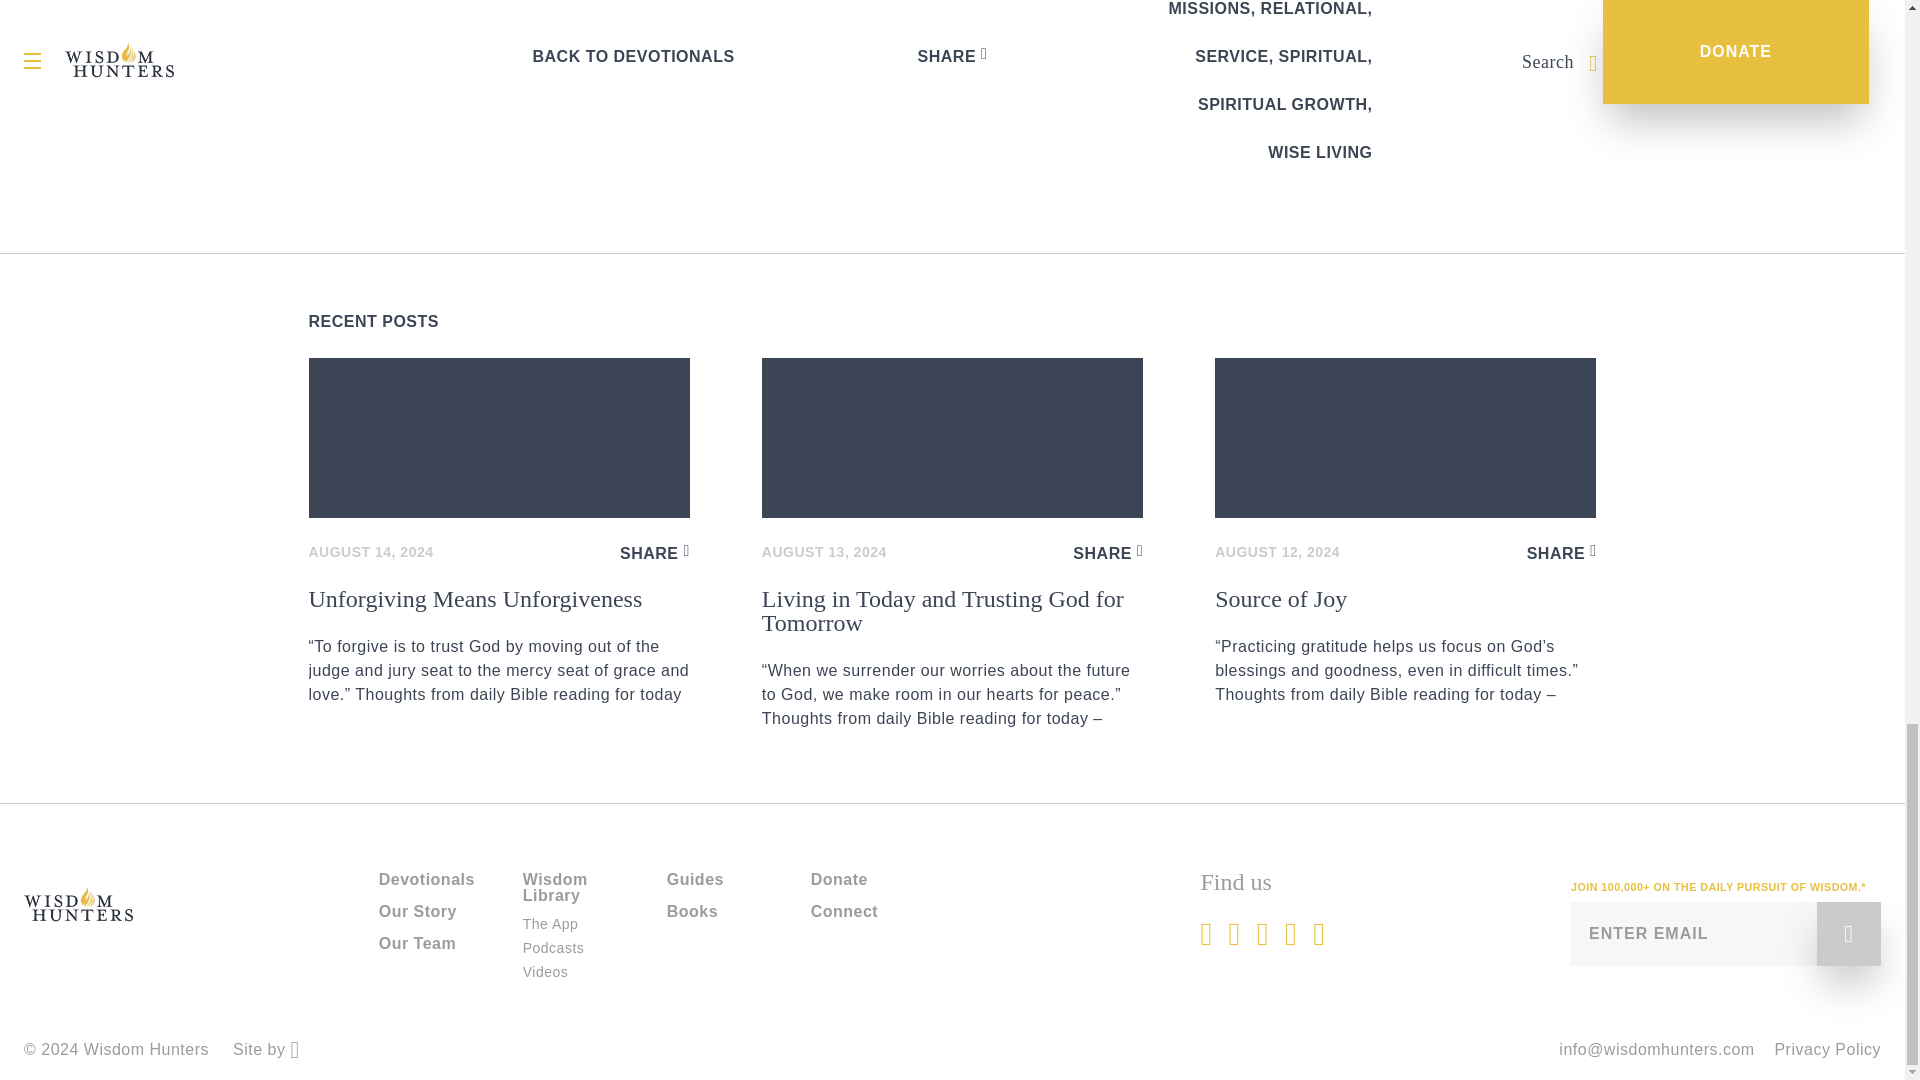 The height and width of the screenshot is (1080, 1920). Describe the element at coordinates (1405, 646) in the screenshot. I see `Permalink to: Source of Joy` at that location.